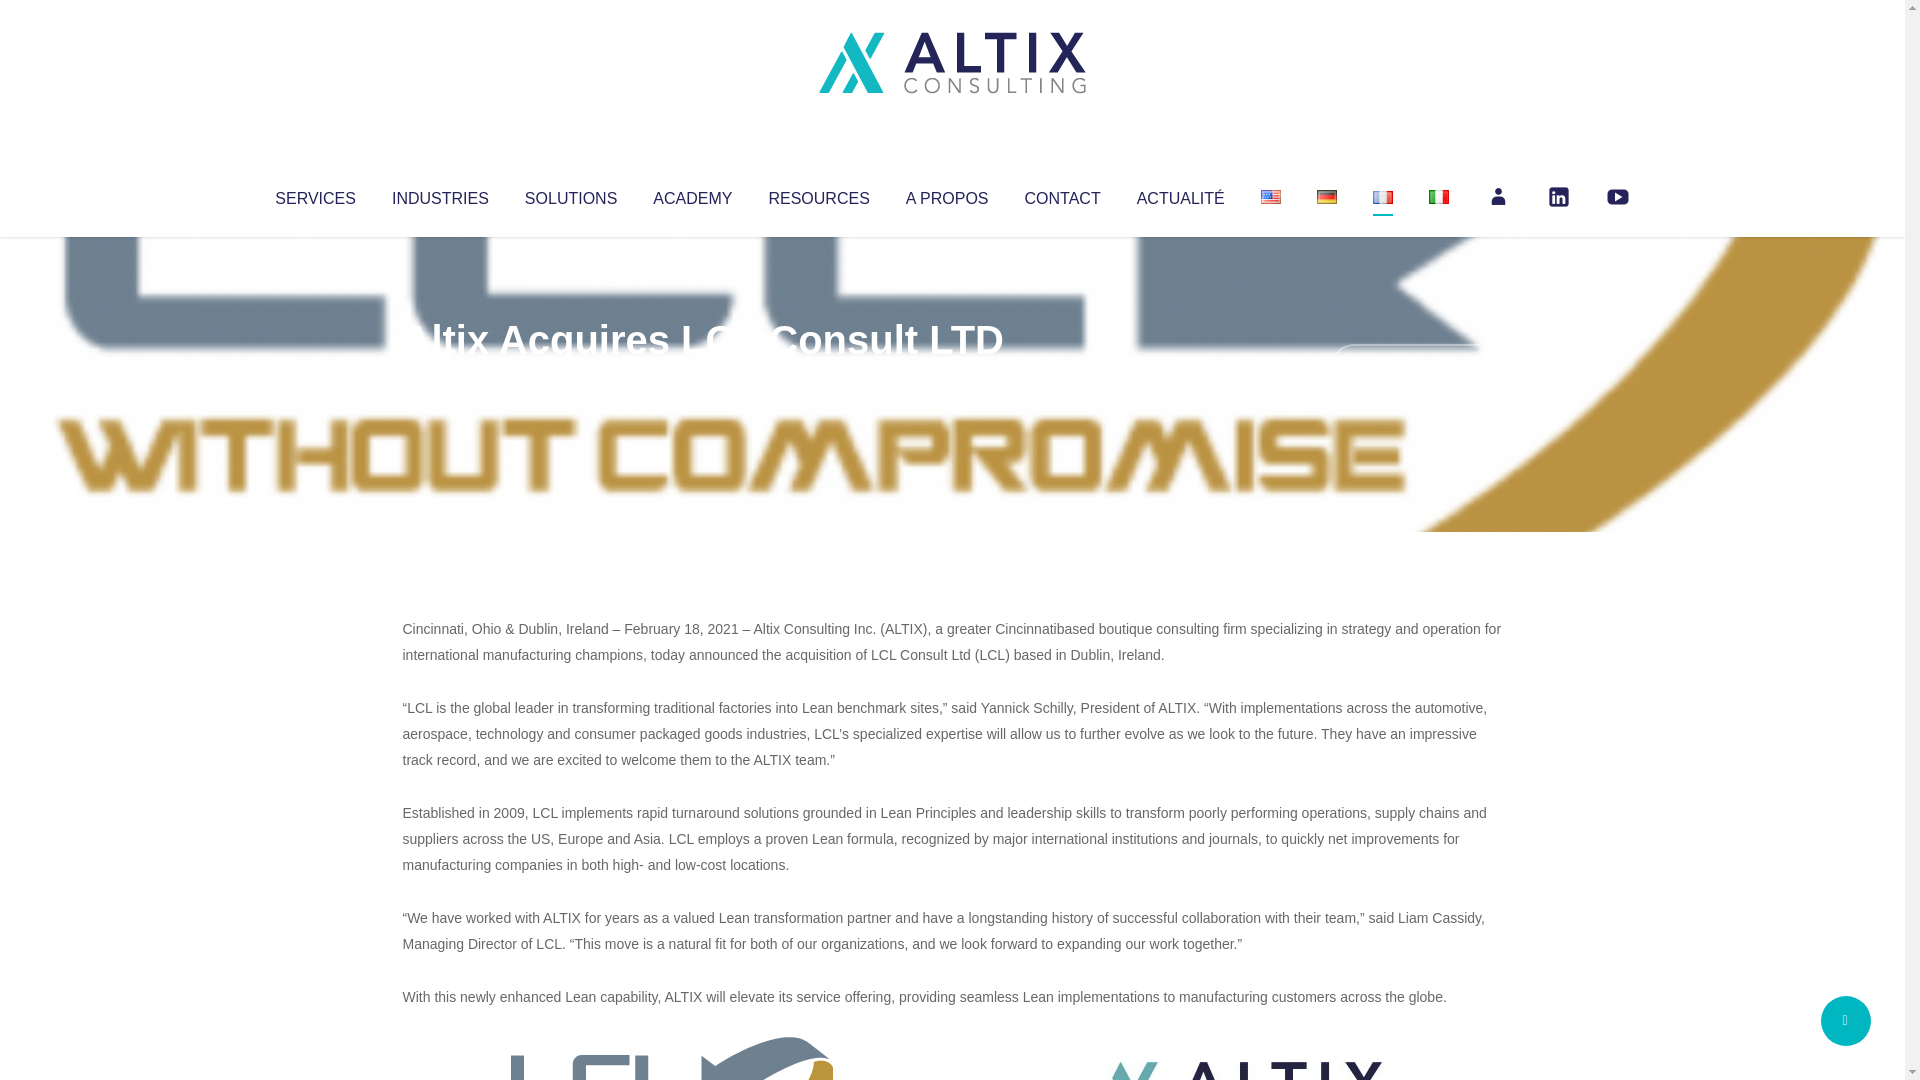  What do you see at coordinates (699, 380) in the screenshot?
I see `Uncategorized` at bounding box center [699, 380].